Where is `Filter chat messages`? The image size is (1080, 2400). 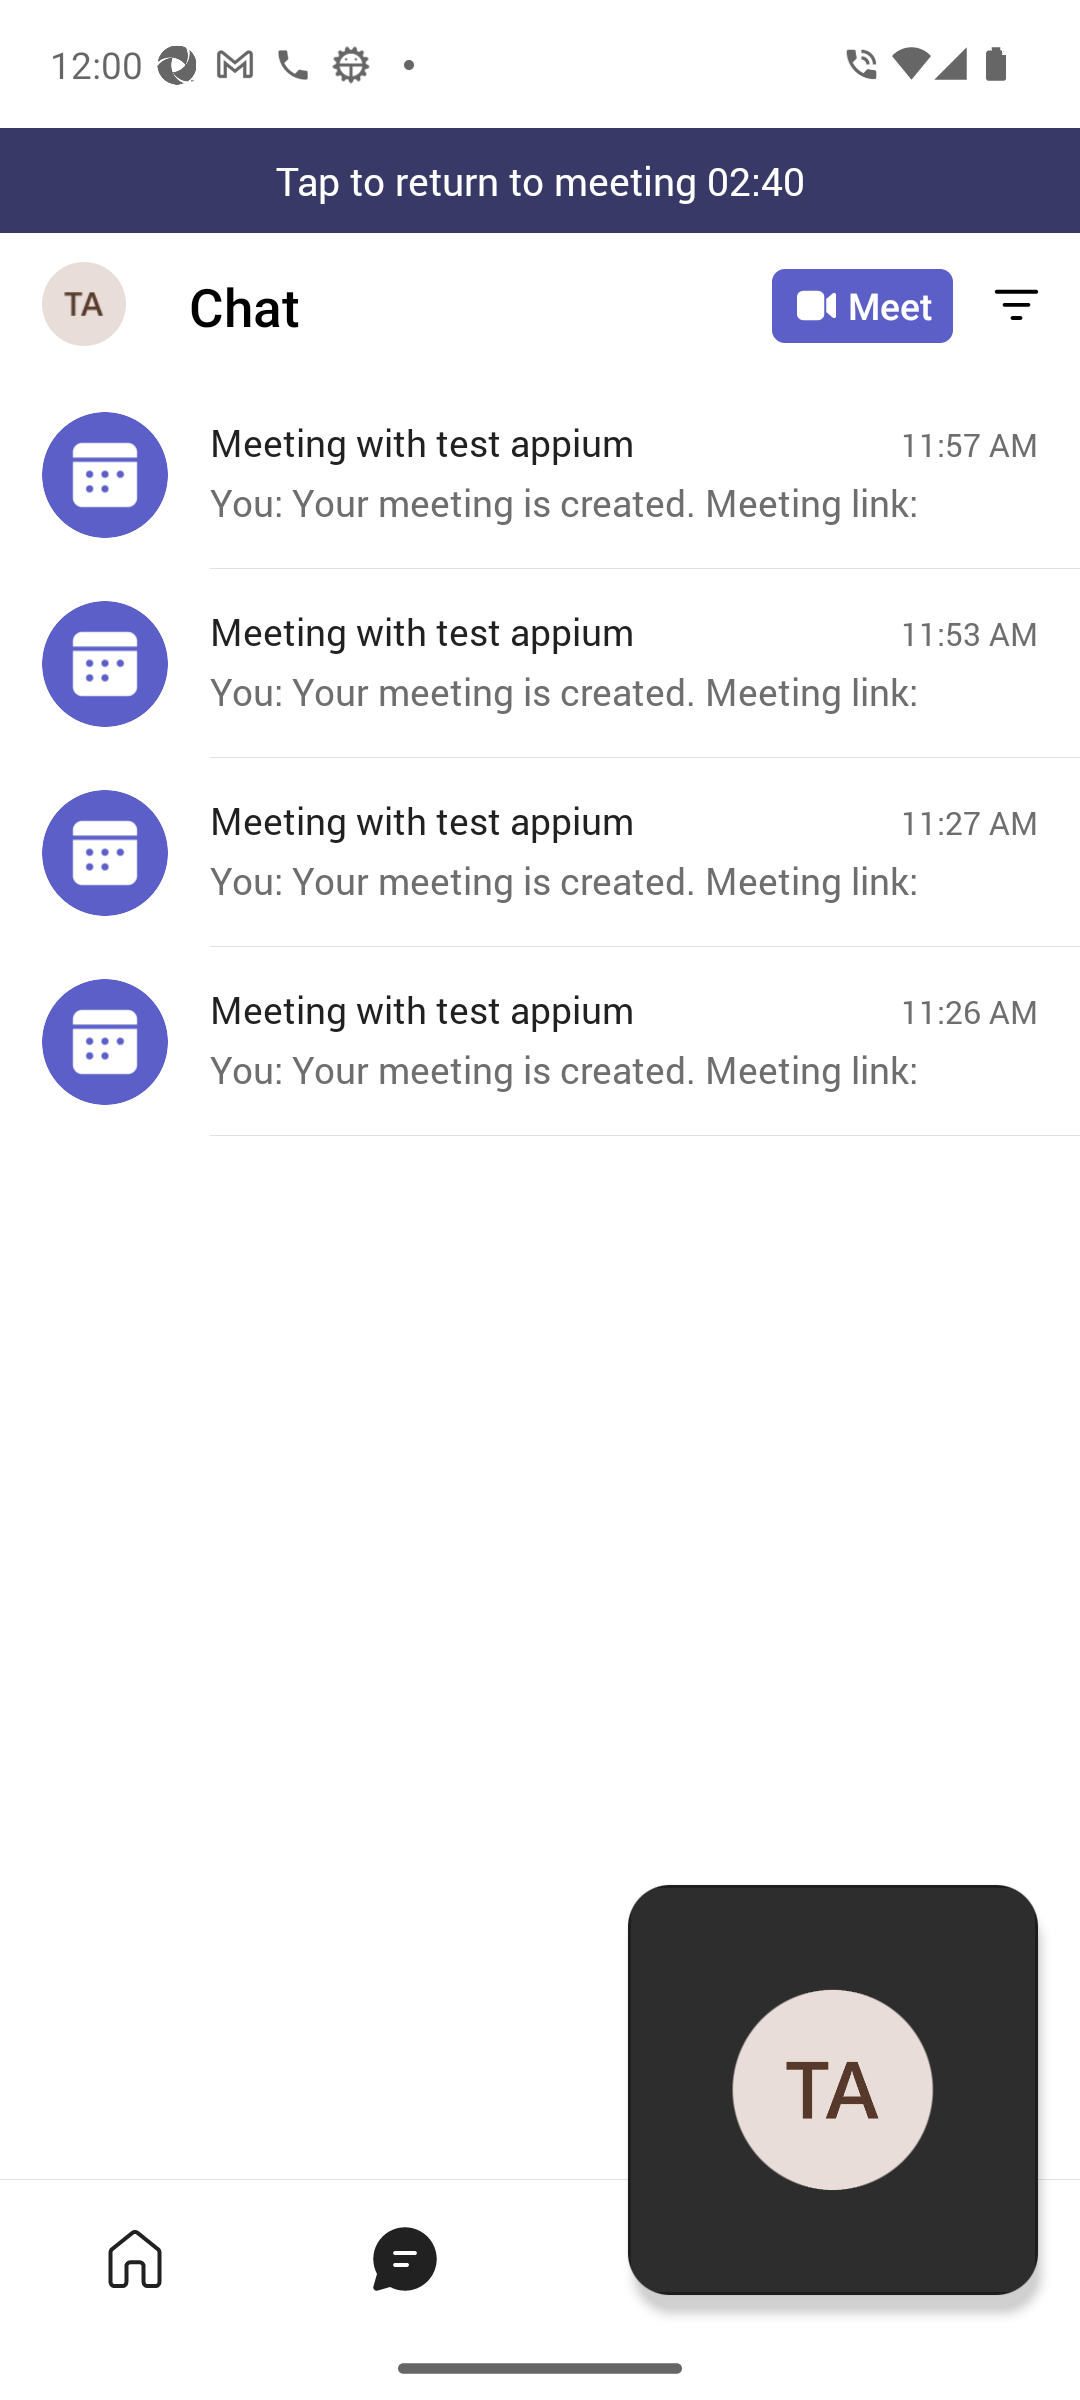
Filter chat messages is located at coordinates (1016, 306).